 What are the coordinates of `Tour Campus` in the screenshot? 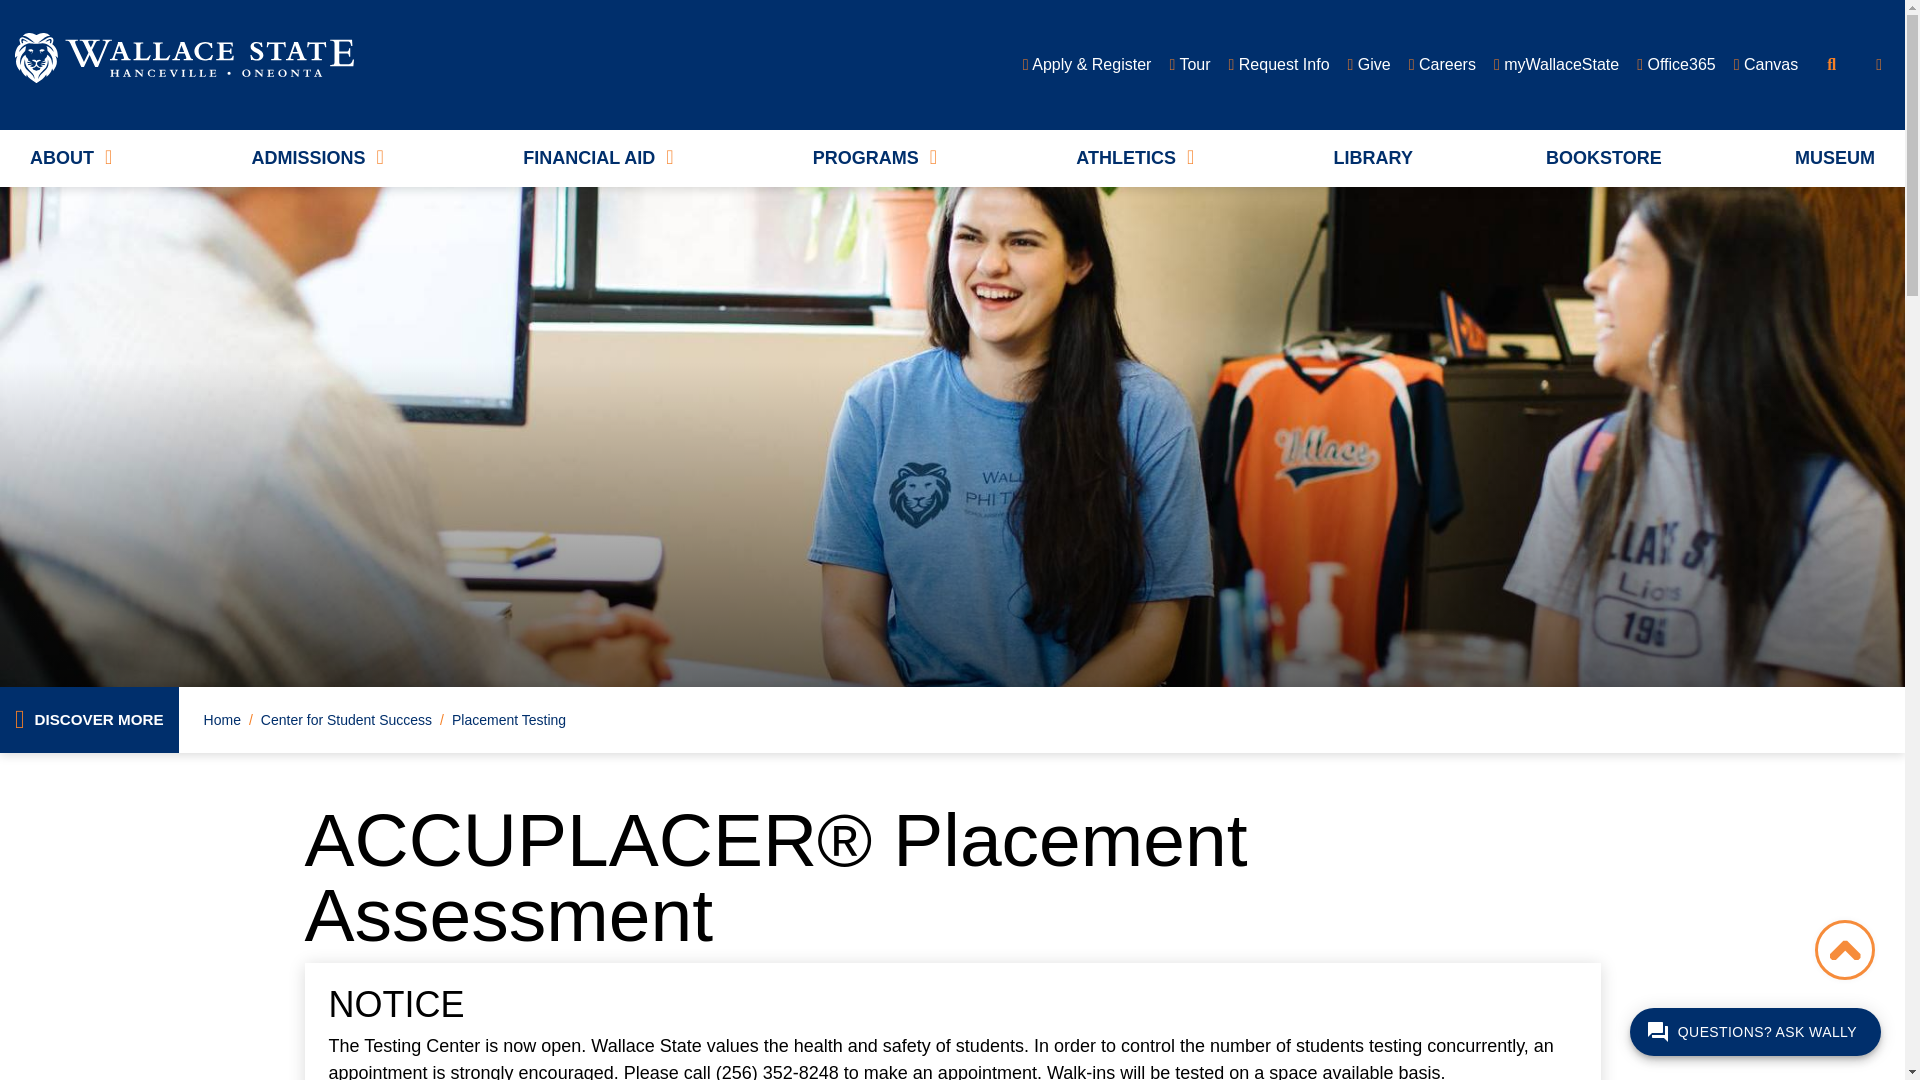 It's located at (1189, 65).